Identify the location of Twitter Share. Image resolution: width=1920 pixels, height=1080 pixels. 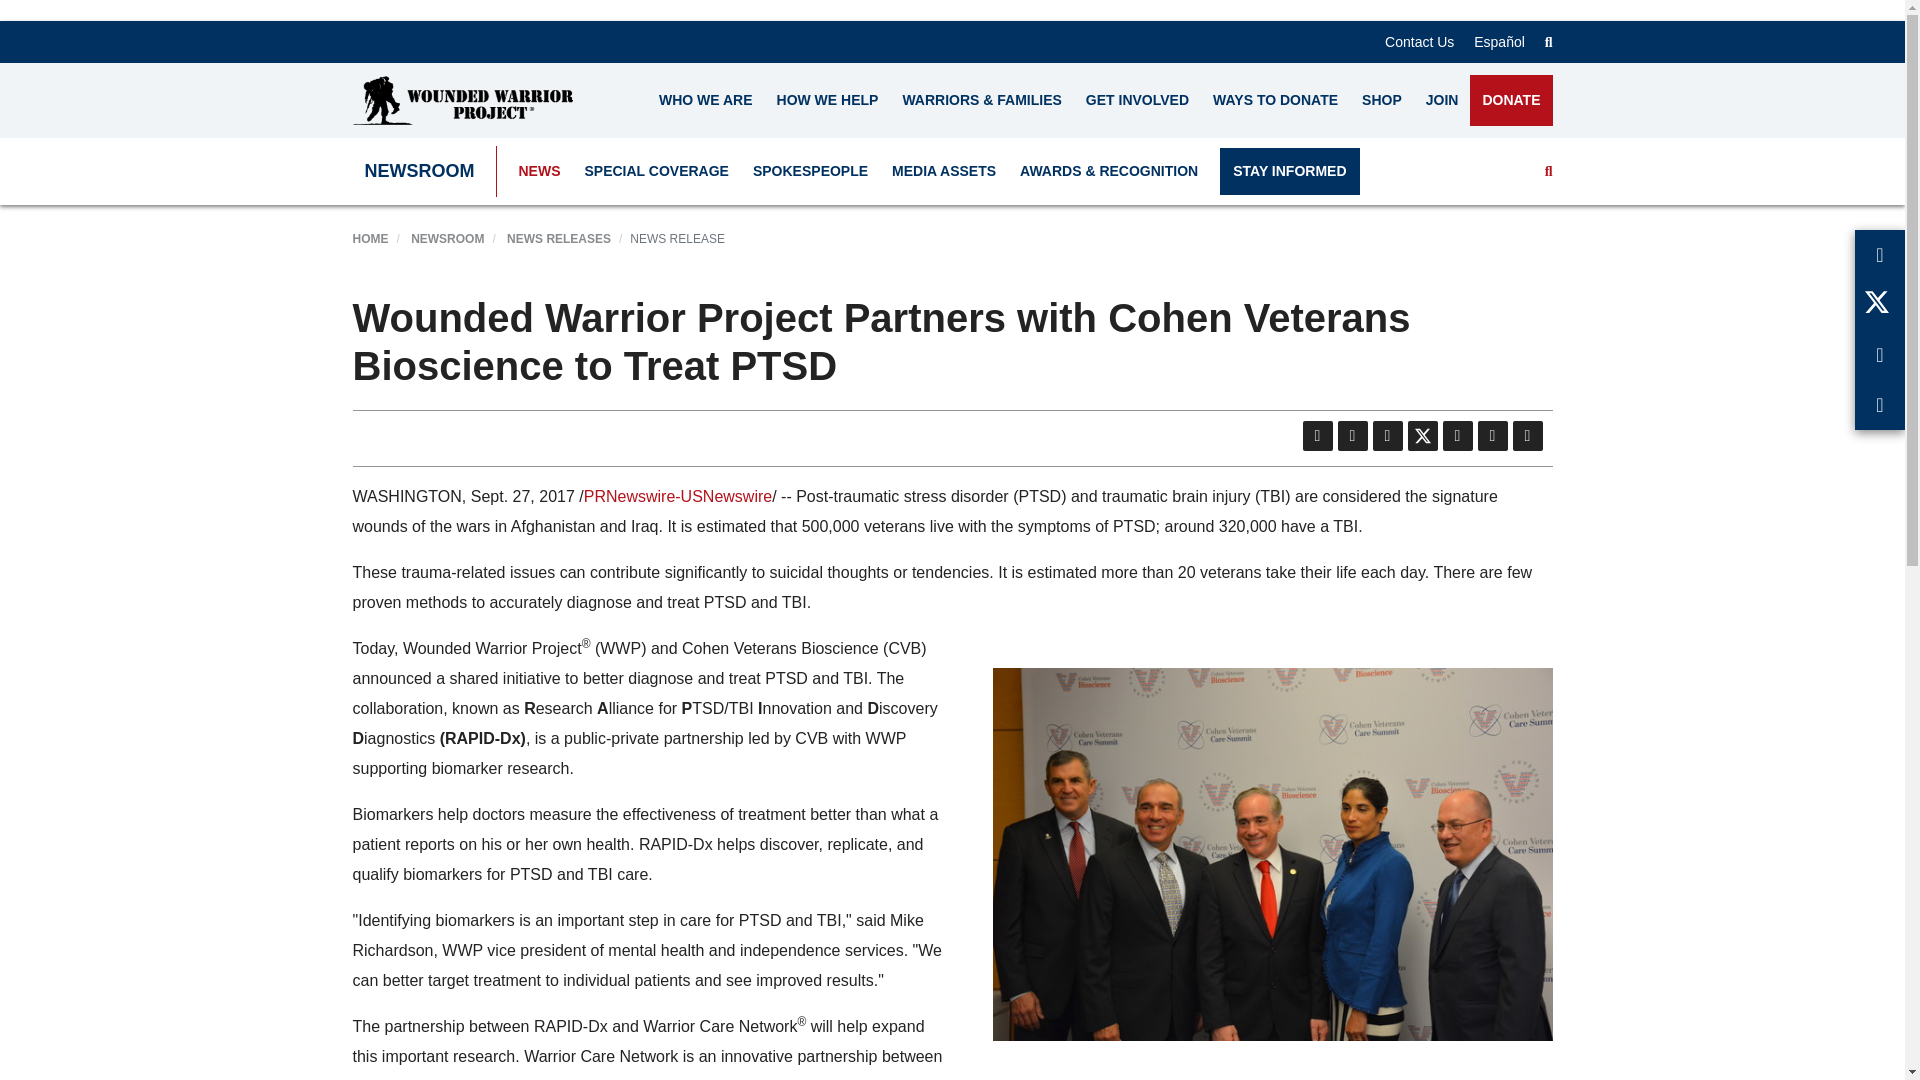
(1422, 436).